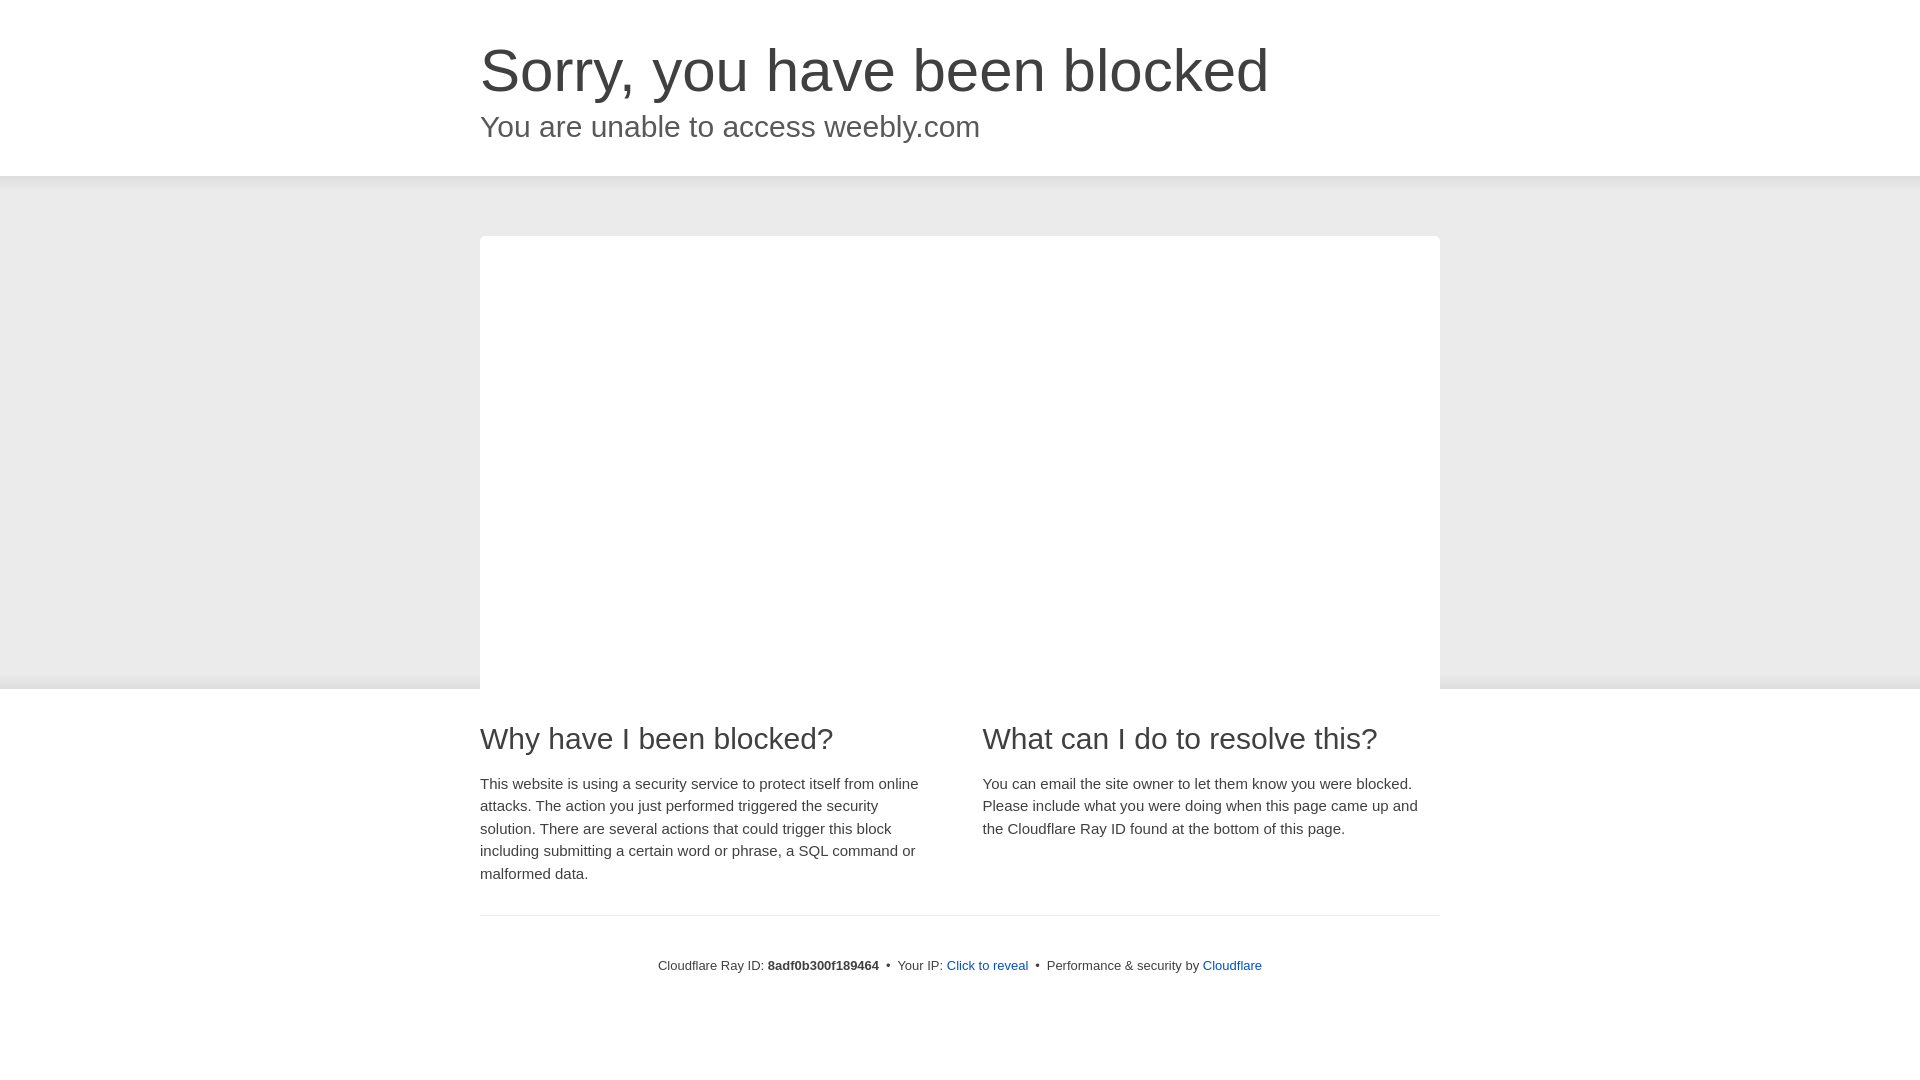  I want to click on Cloudflare, so click(1232, 965).